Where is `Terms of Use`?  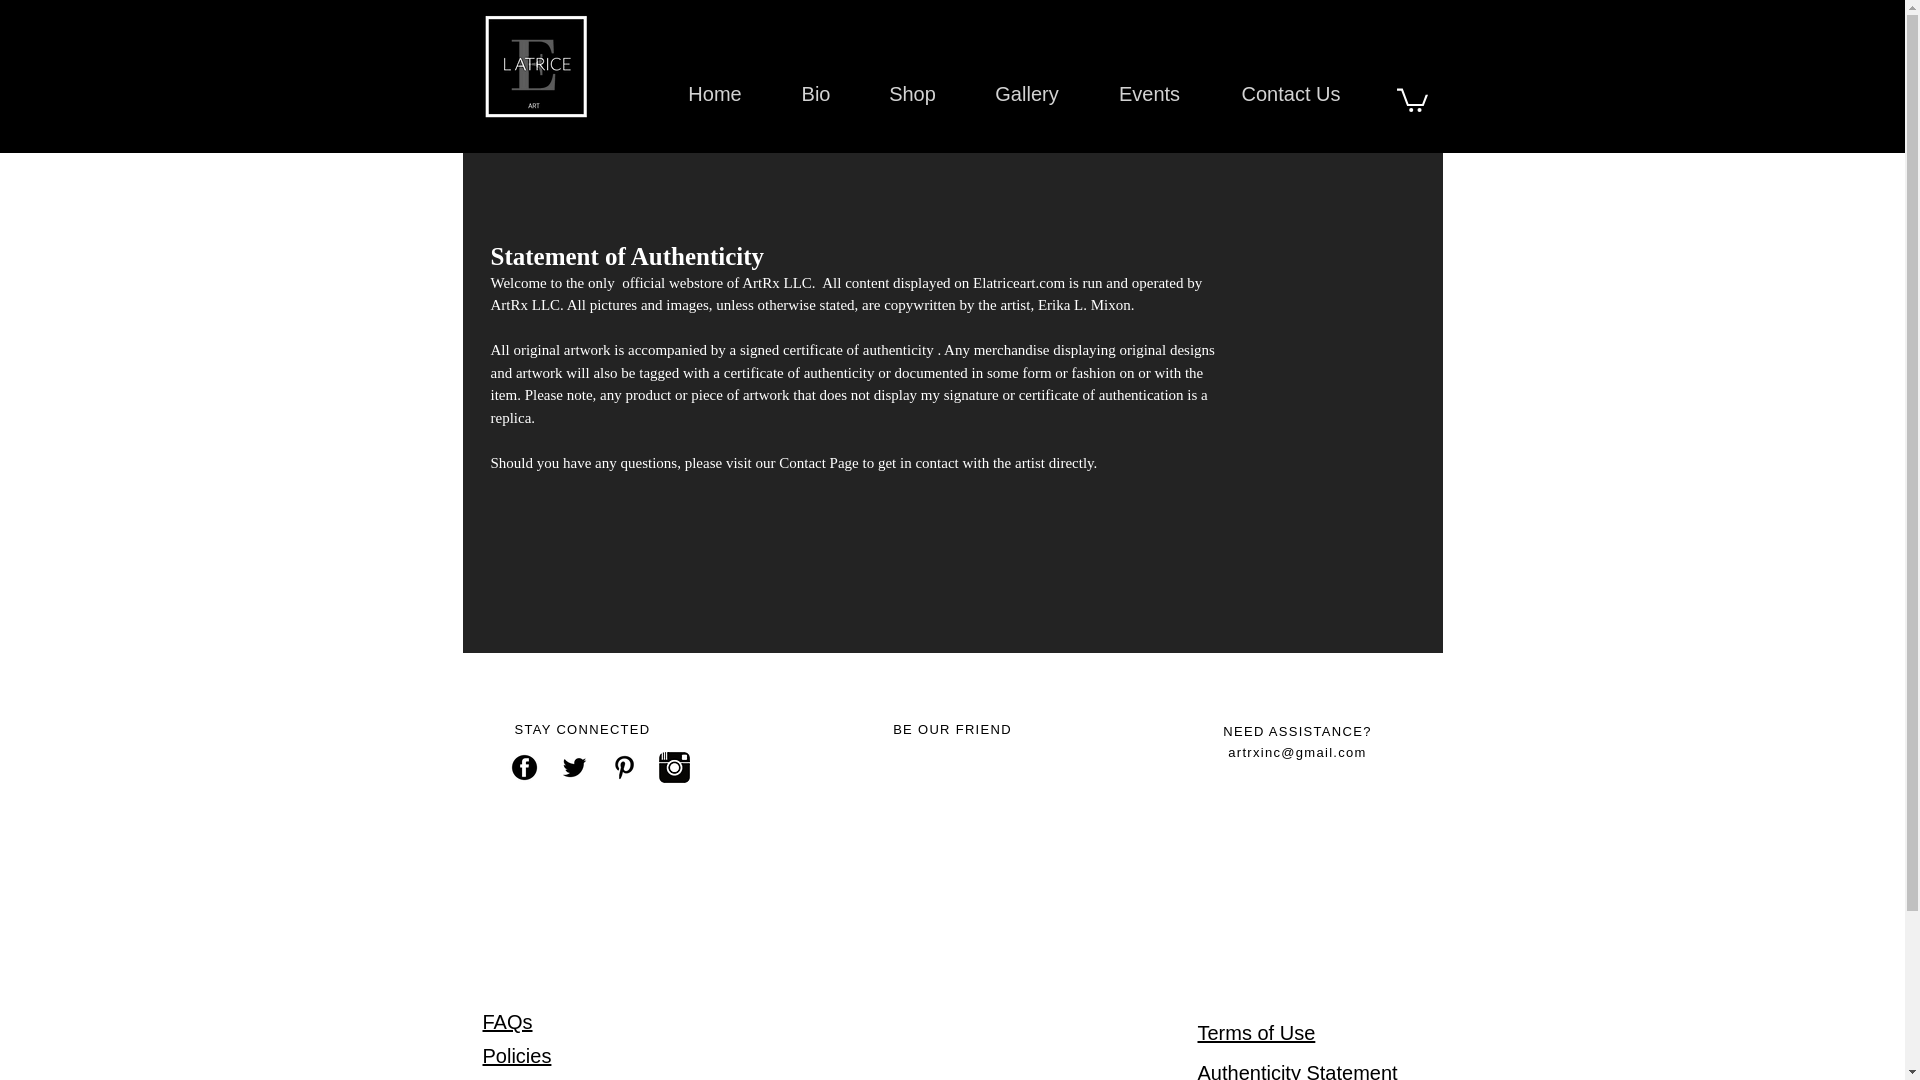
Terms of Use is located at coordinates (1256, 1032).